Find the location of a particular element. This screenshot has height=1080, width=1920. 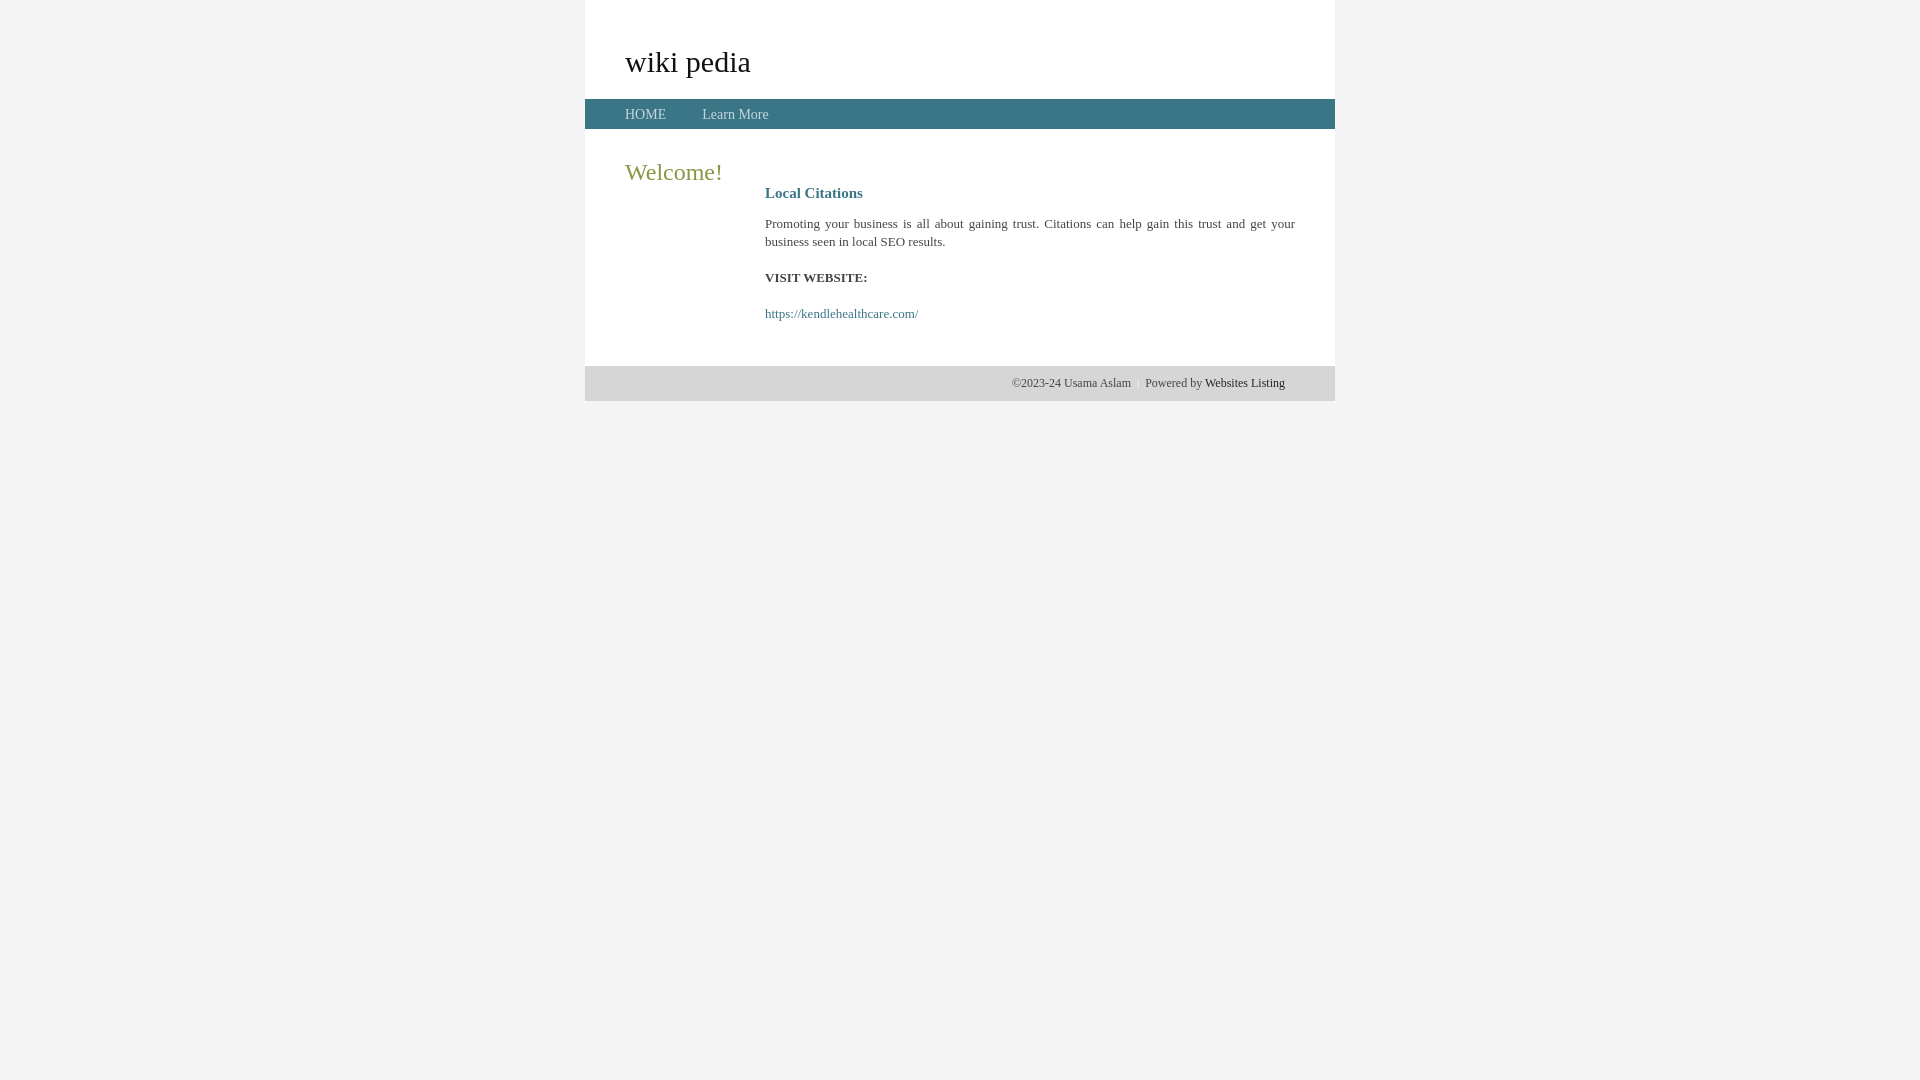

Learn More is located at coordinates (735, 114).